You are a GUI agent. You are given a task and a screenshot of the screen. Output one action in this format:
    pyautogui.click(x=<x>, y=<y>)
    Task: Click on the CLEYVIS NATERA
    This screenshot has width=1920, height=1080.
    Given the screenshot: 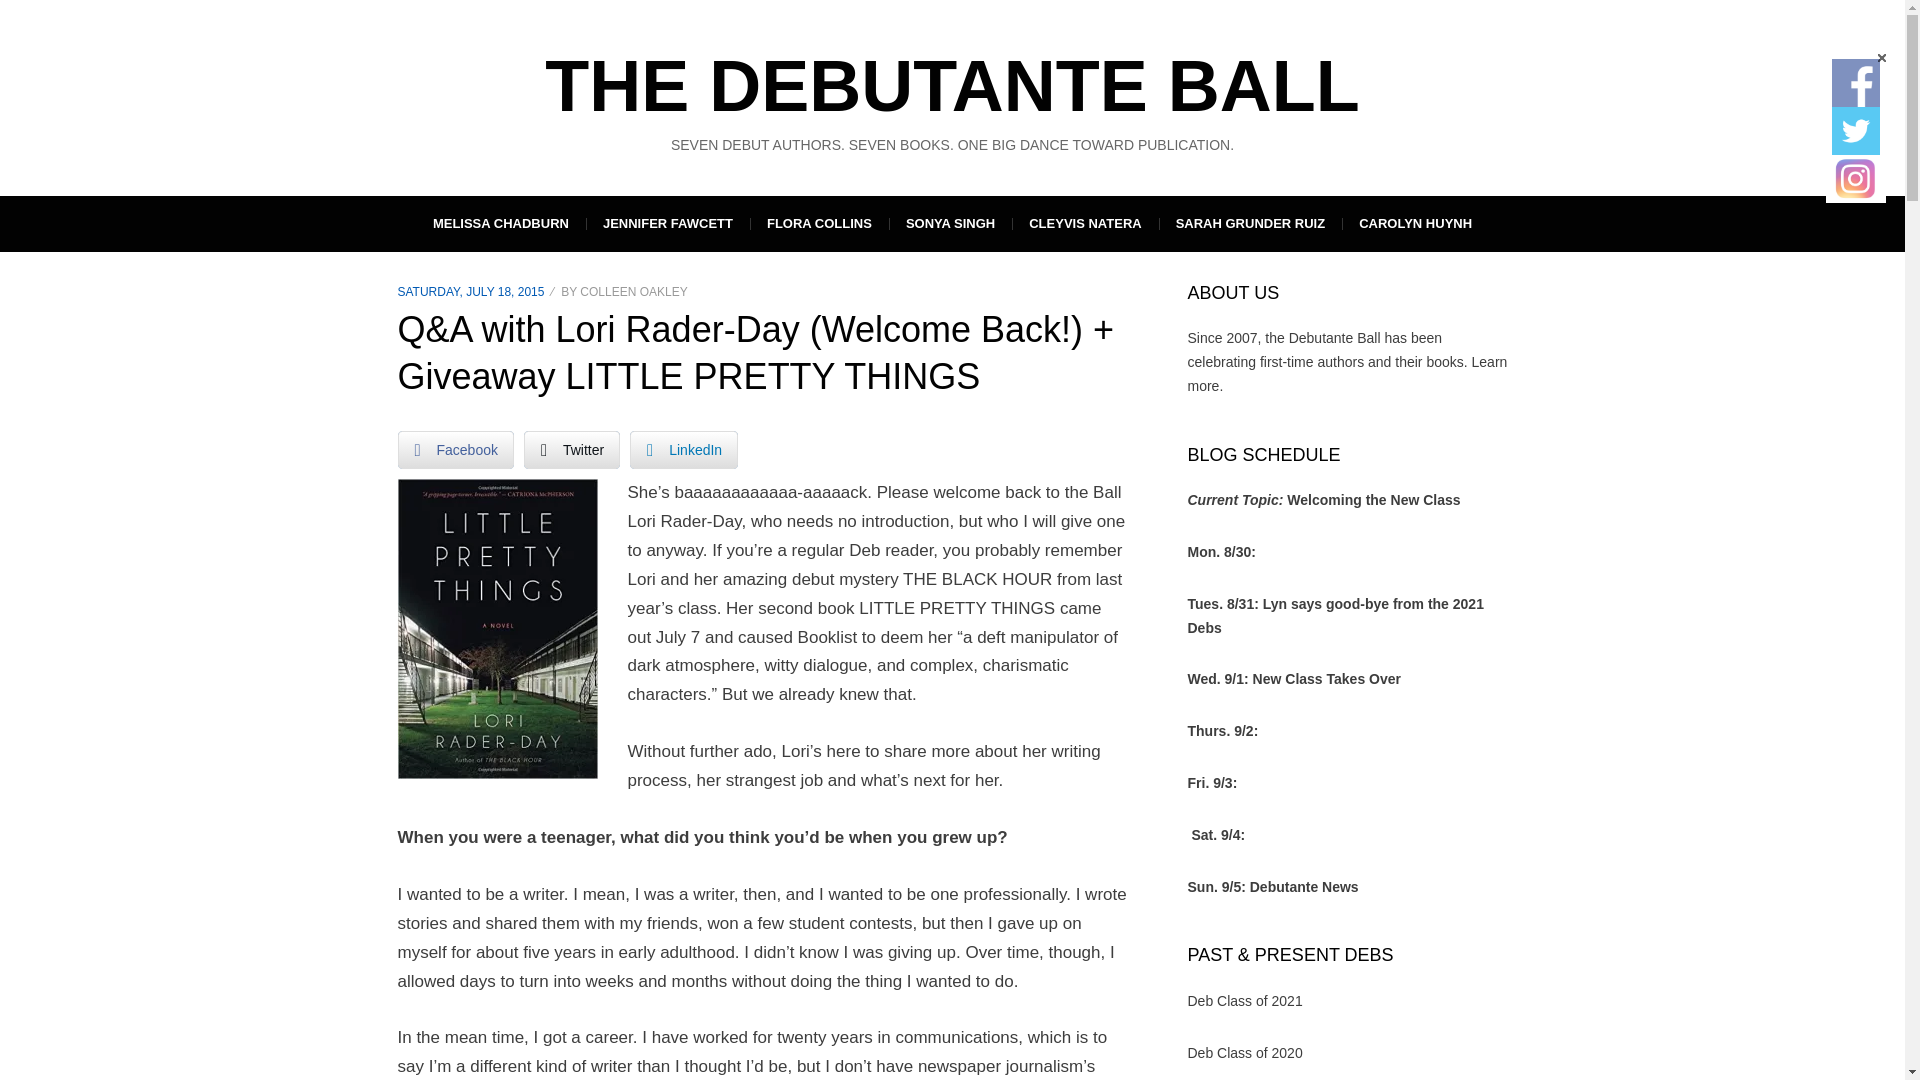 What is the action you would take?
    pyautogui.click(x=1084, y=223)
    